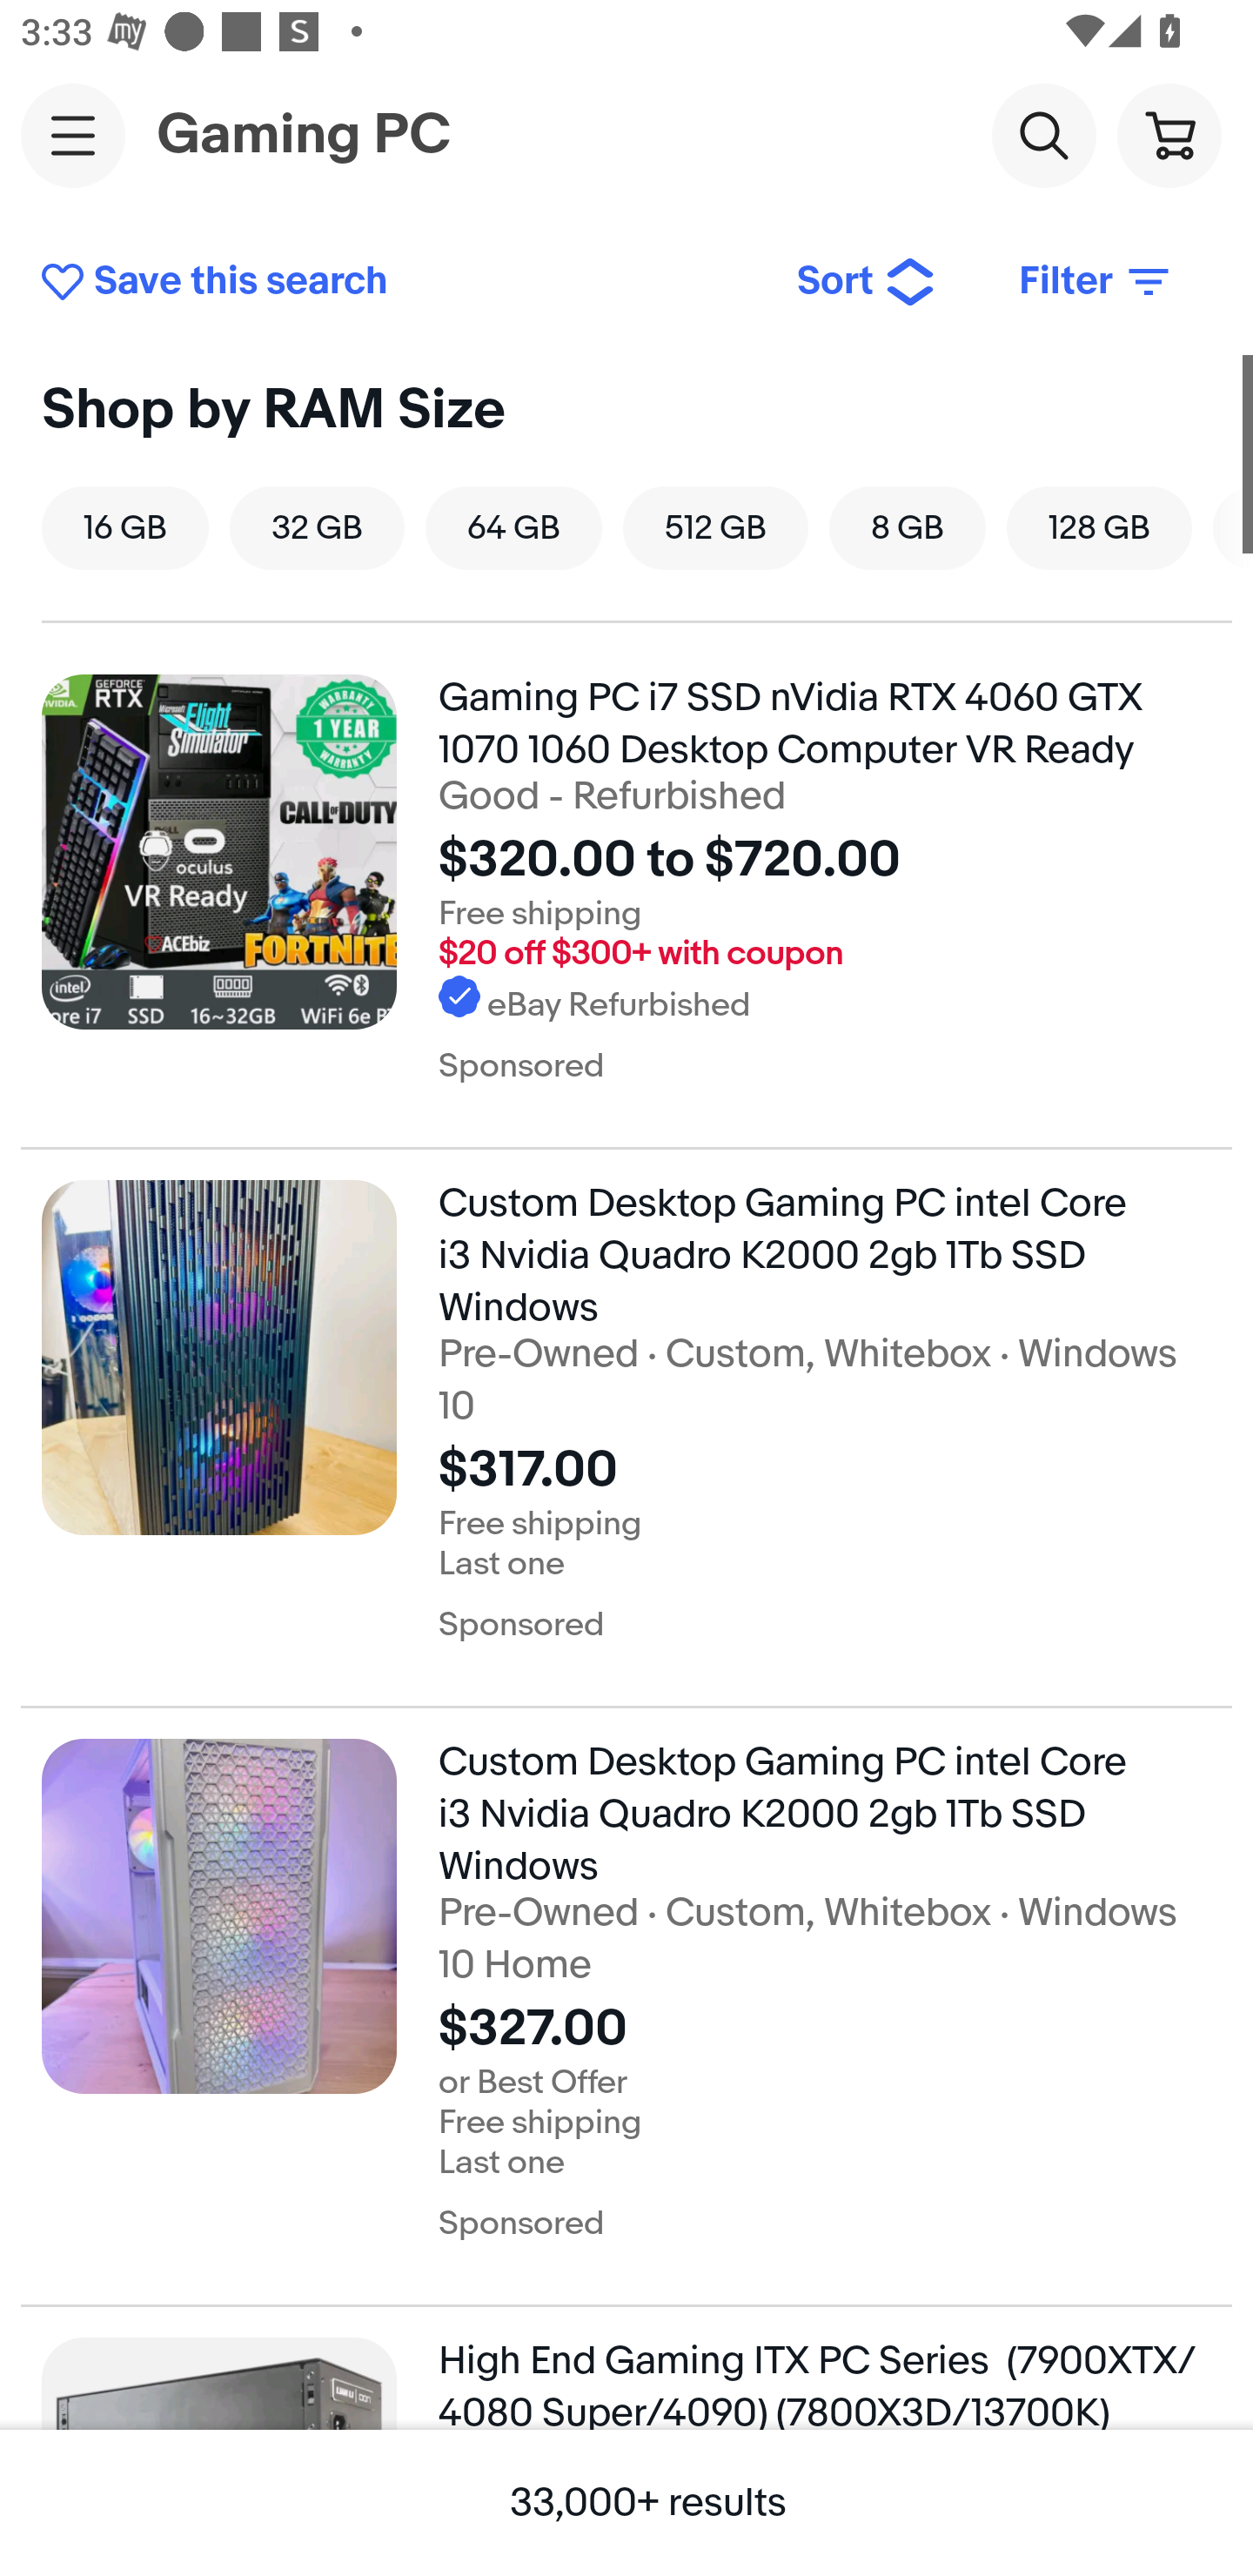  What do you see at coordinates (715, 527) in the screenshot?
I see `512 GB 512 GB, RAM Size` at bounding box center [715, 527].